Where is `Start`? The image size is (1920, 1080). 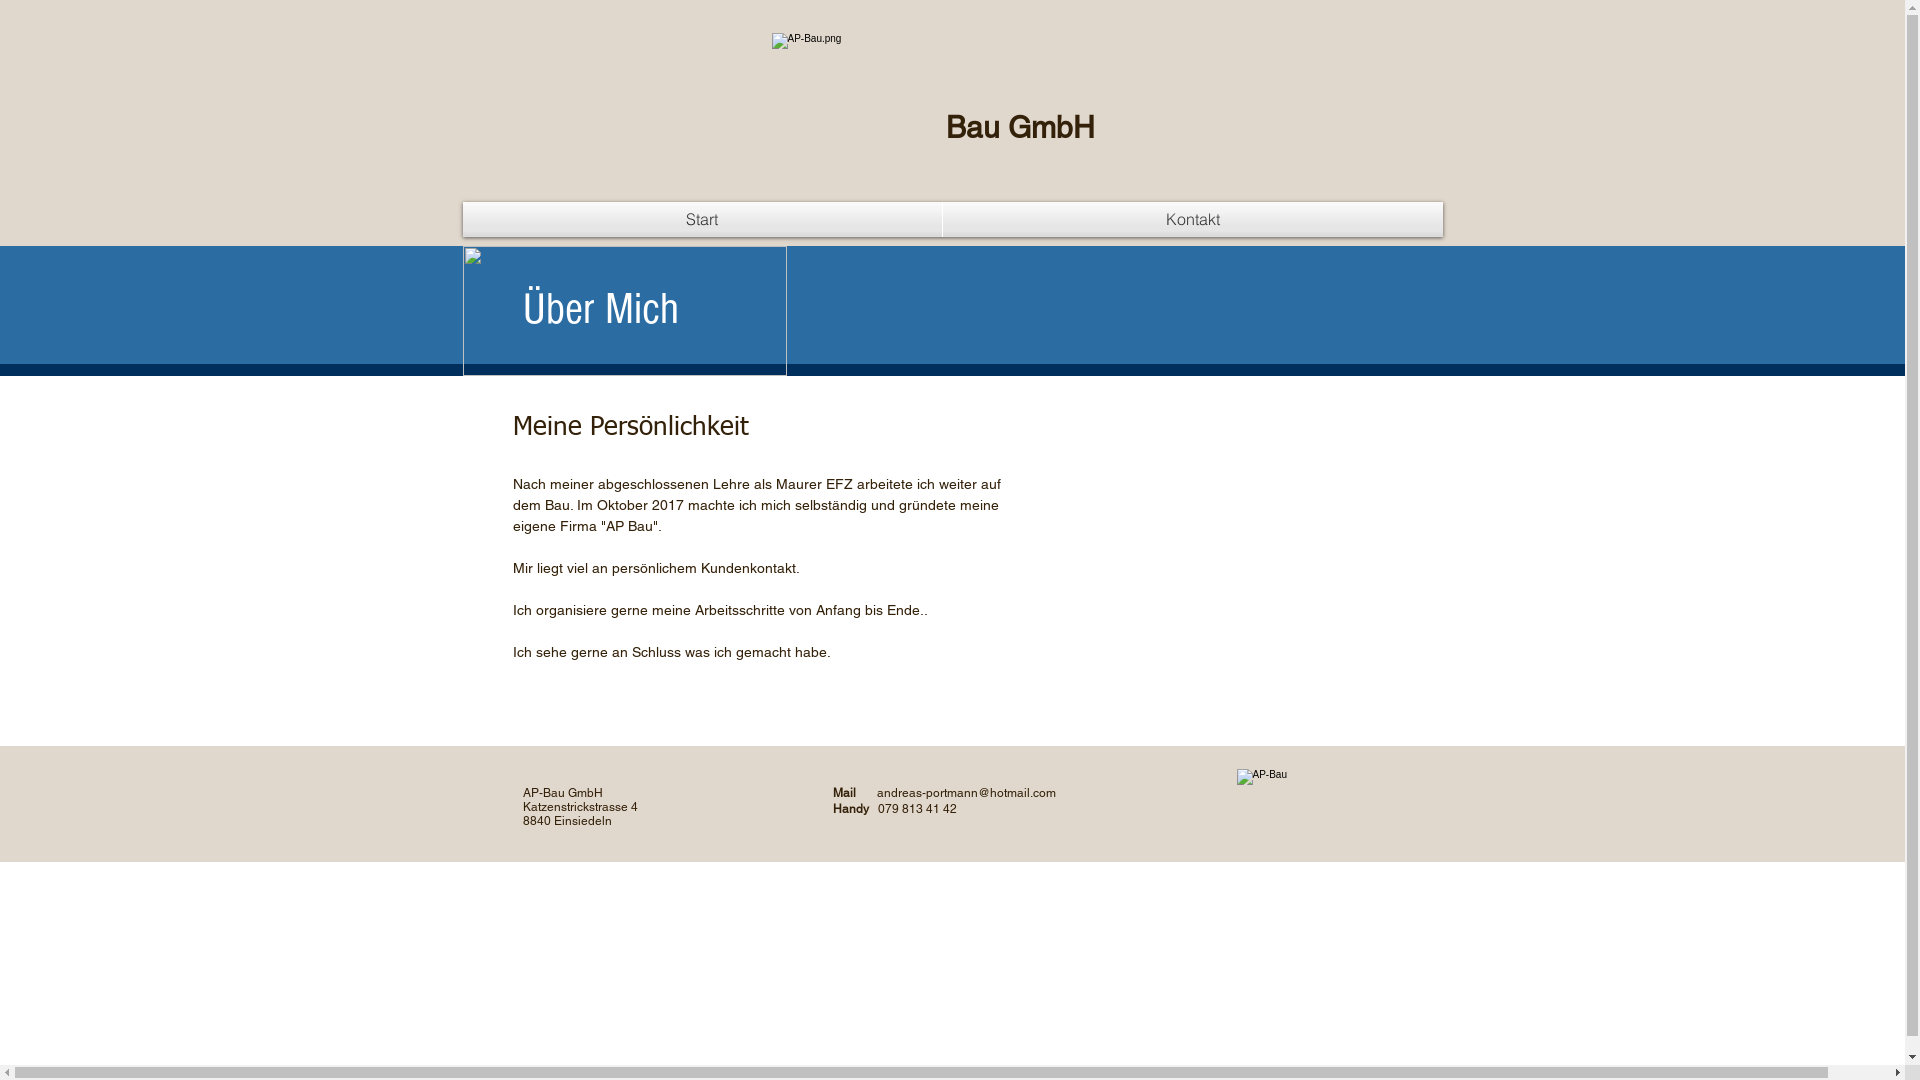 Start is located at coordinates (702, 220).